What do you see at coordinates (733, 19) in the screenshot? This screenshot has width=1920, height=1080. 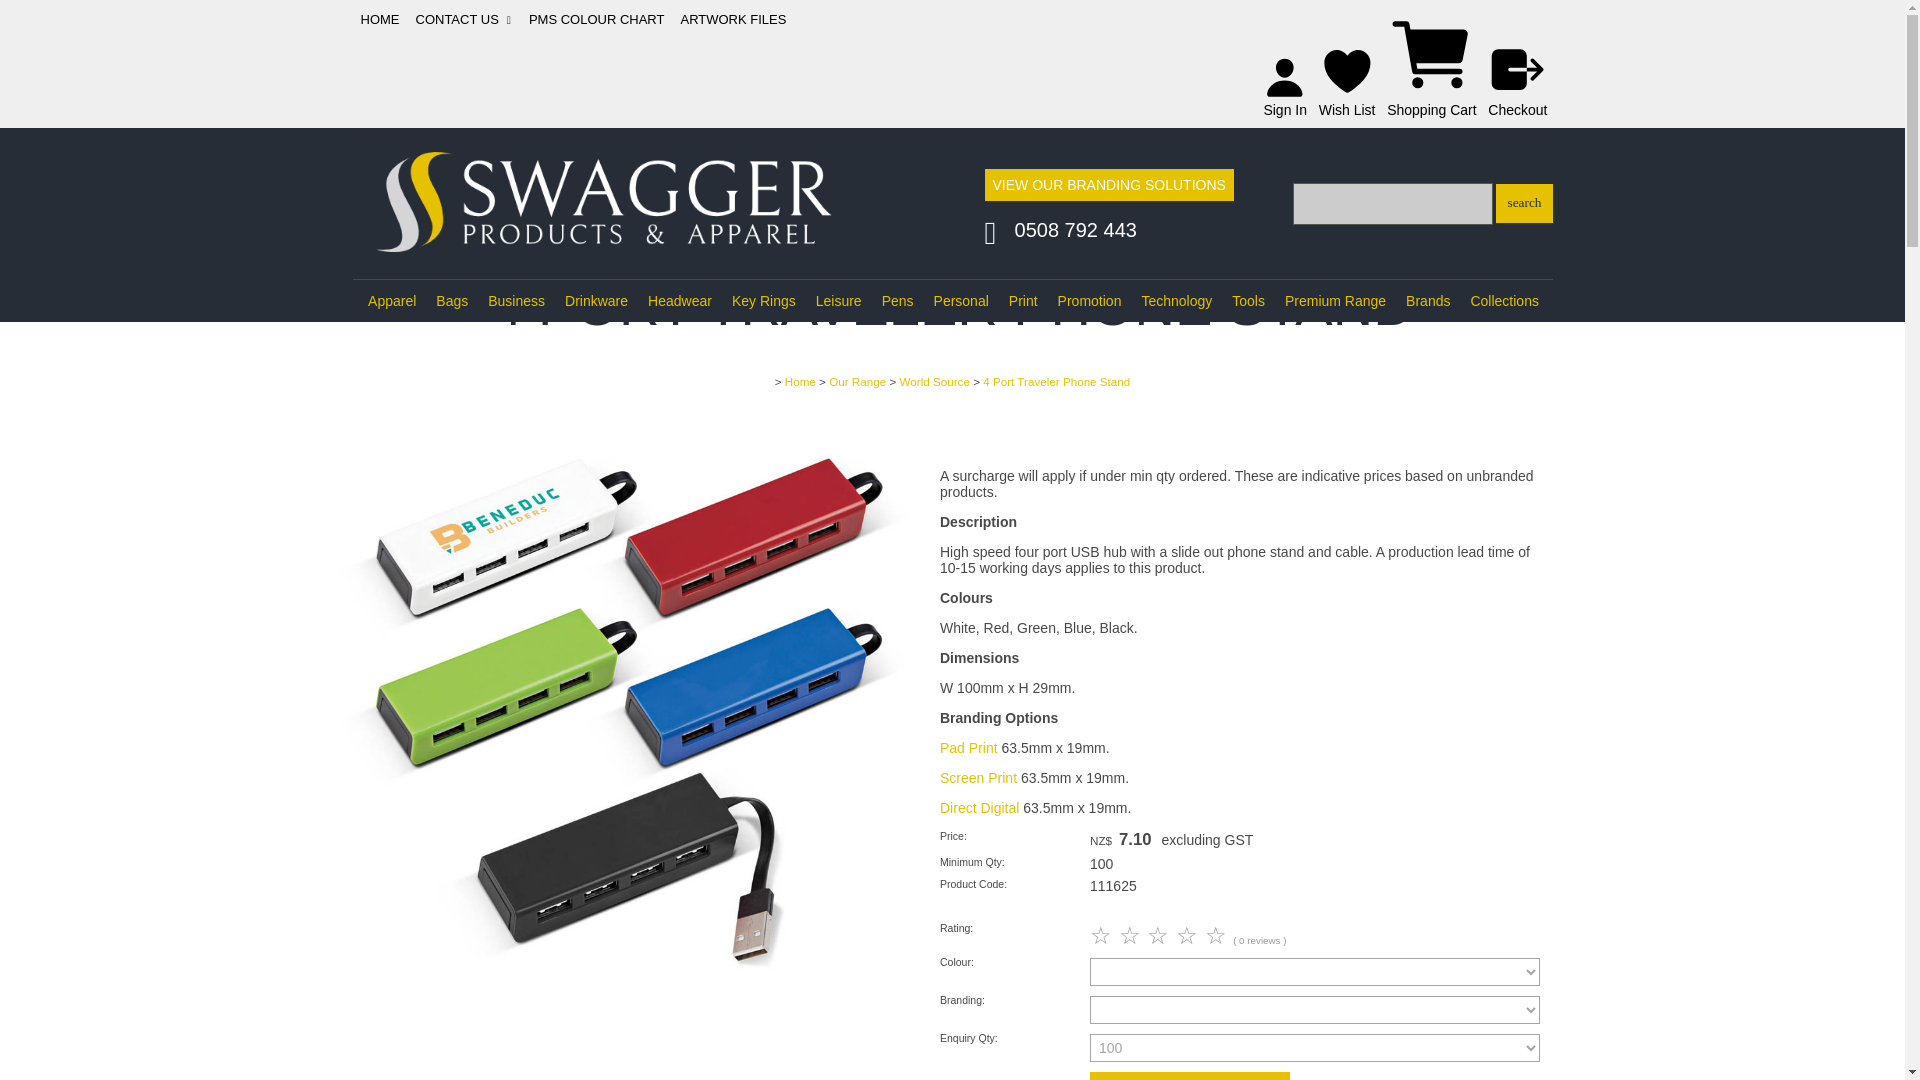 I see `ARTWORK FILES` at bounding box center [733, 19].